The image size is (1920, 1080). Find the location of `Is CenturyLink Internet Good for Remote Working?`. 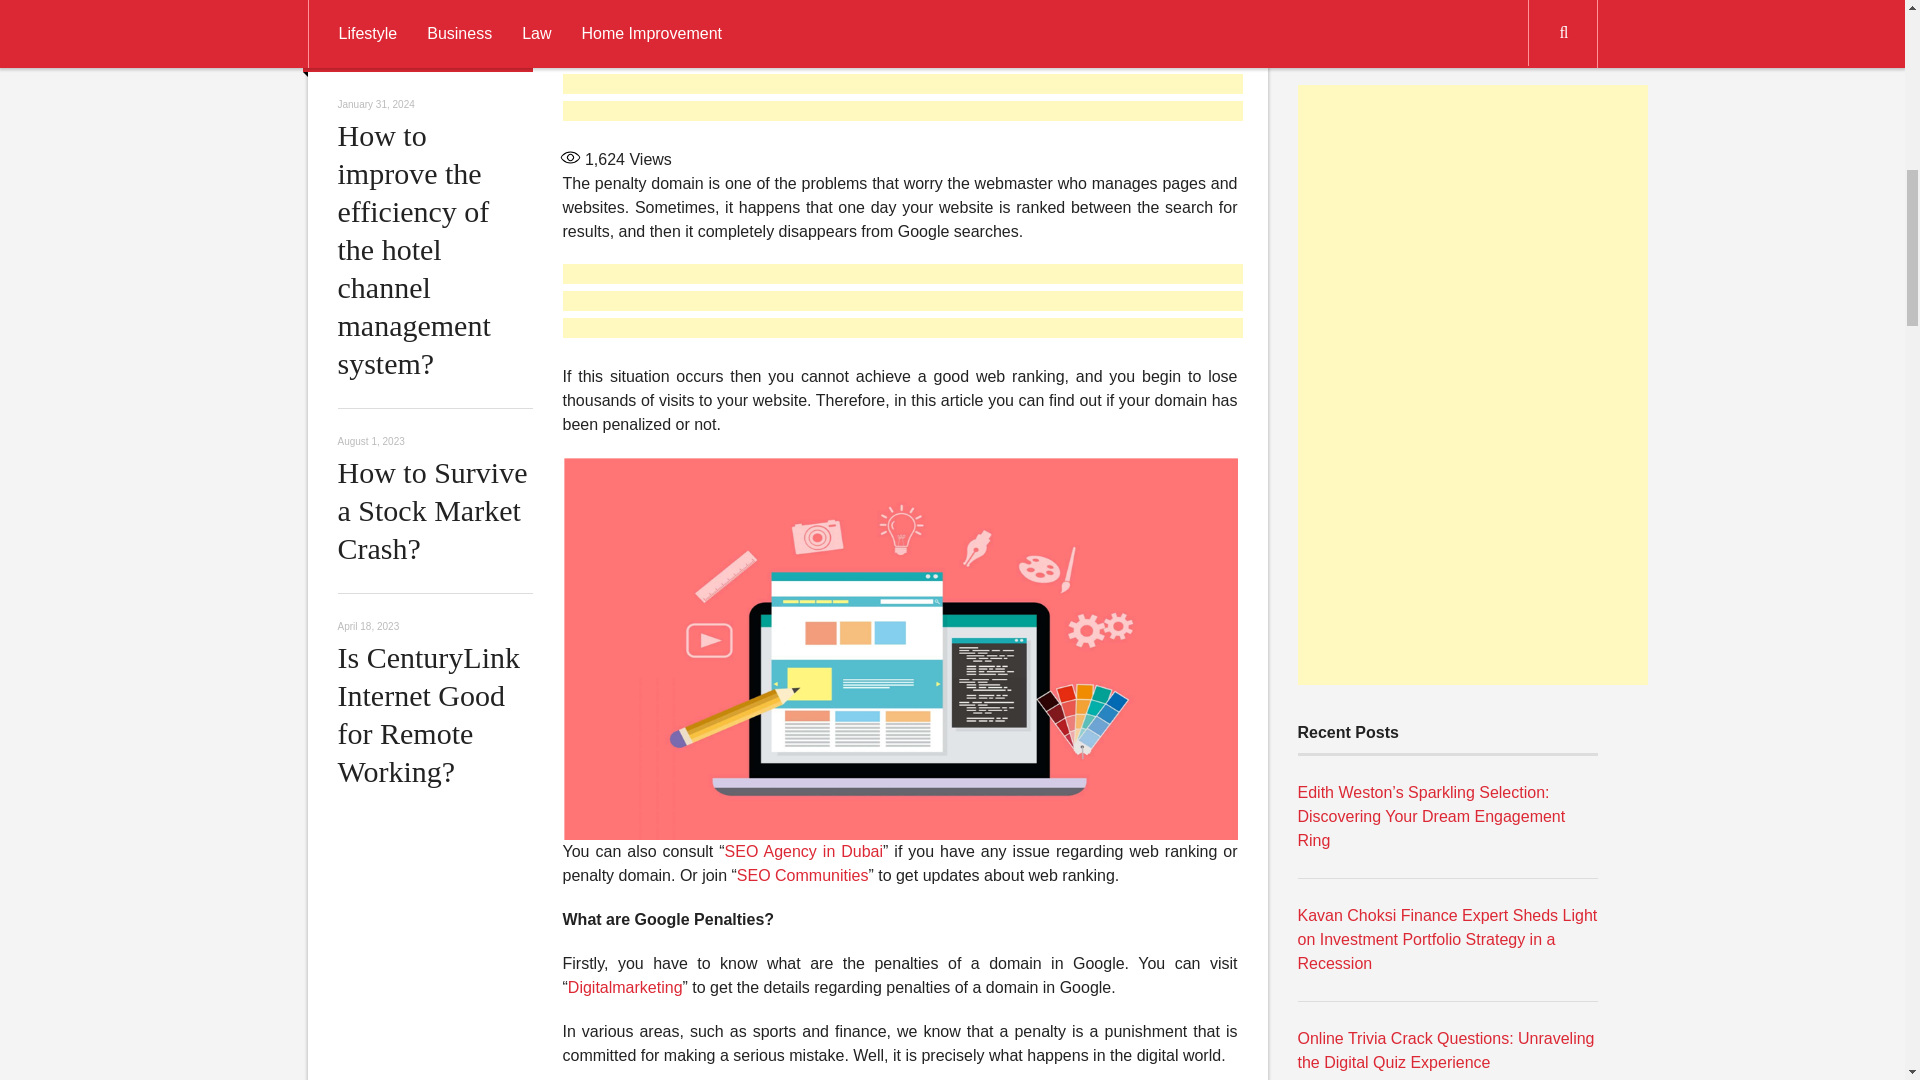

Is CenturyLink Internet Good for Remote Working? is located at coordinates (428, 714).